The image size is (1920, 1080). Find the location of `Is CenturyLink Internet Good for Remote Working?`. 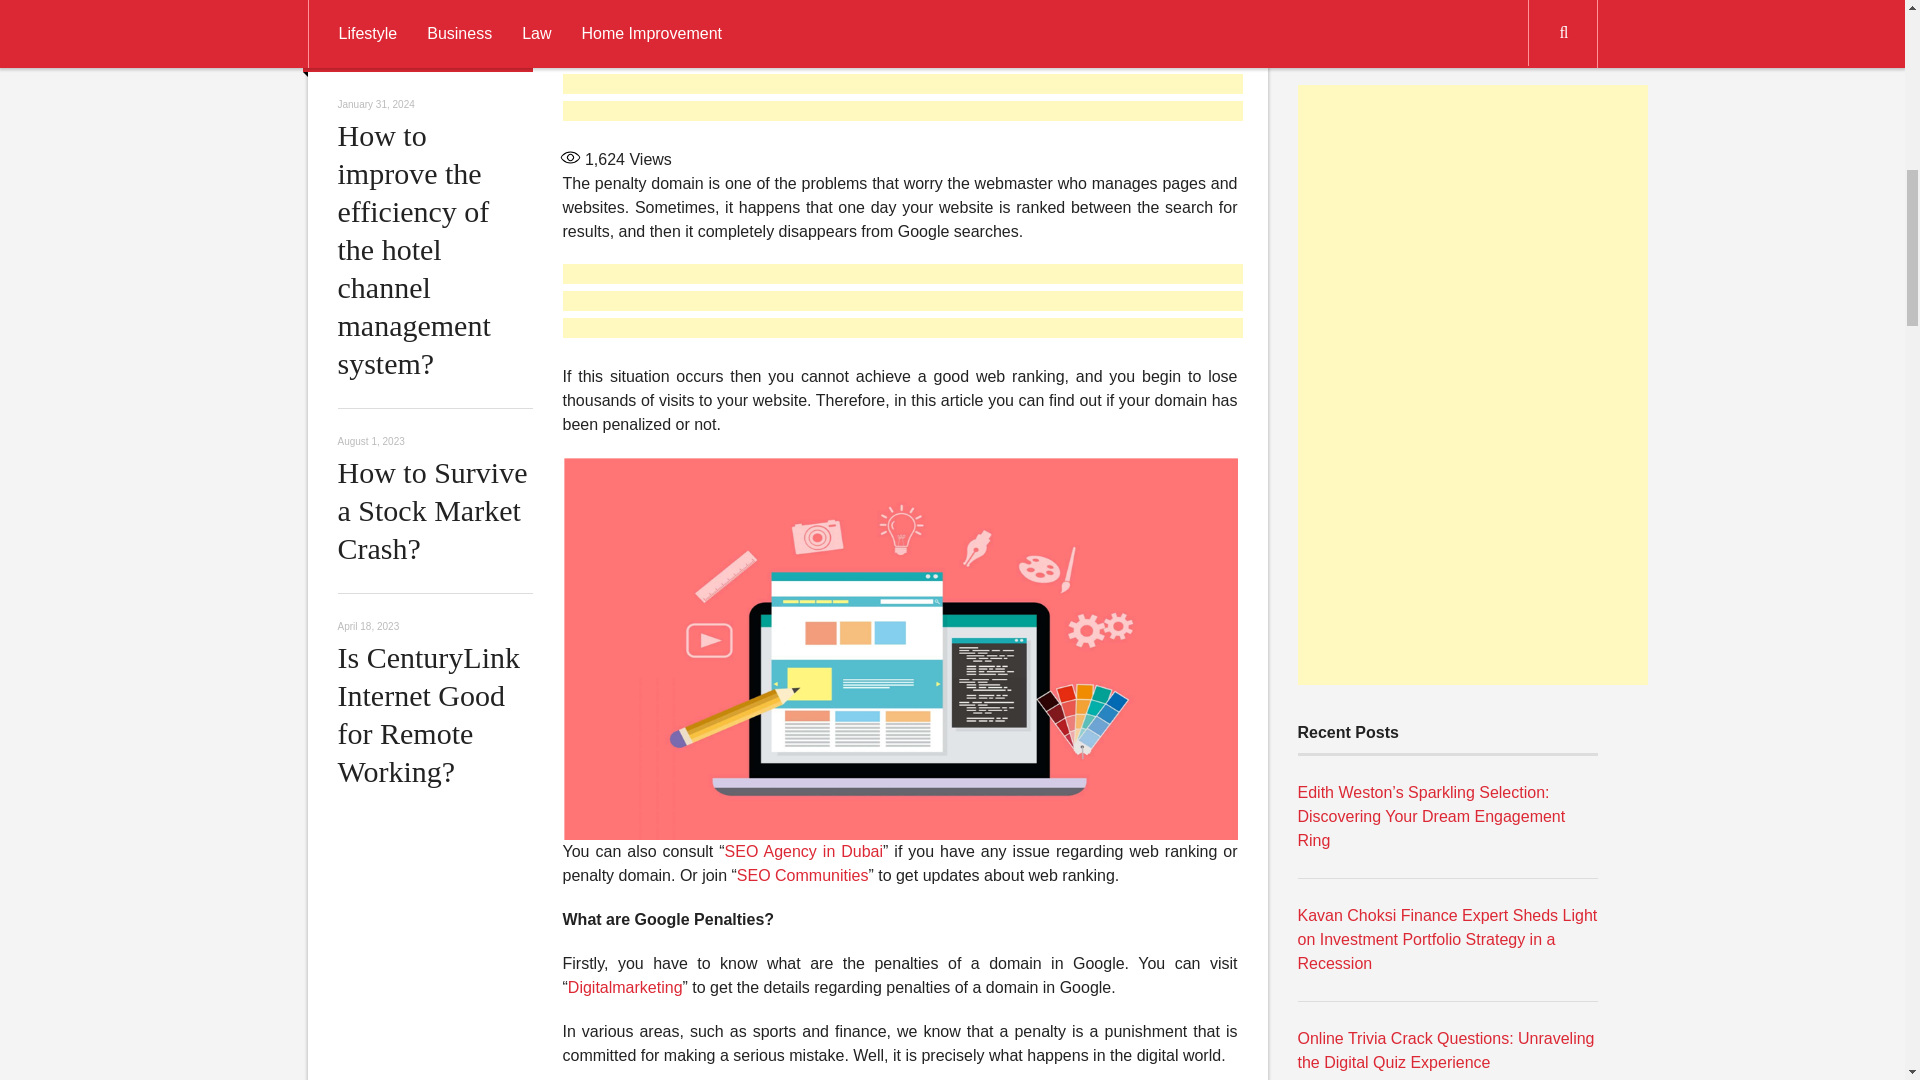

Is CenturyLink Internet Good for Remote Working? is located at coordinates (428, 714).